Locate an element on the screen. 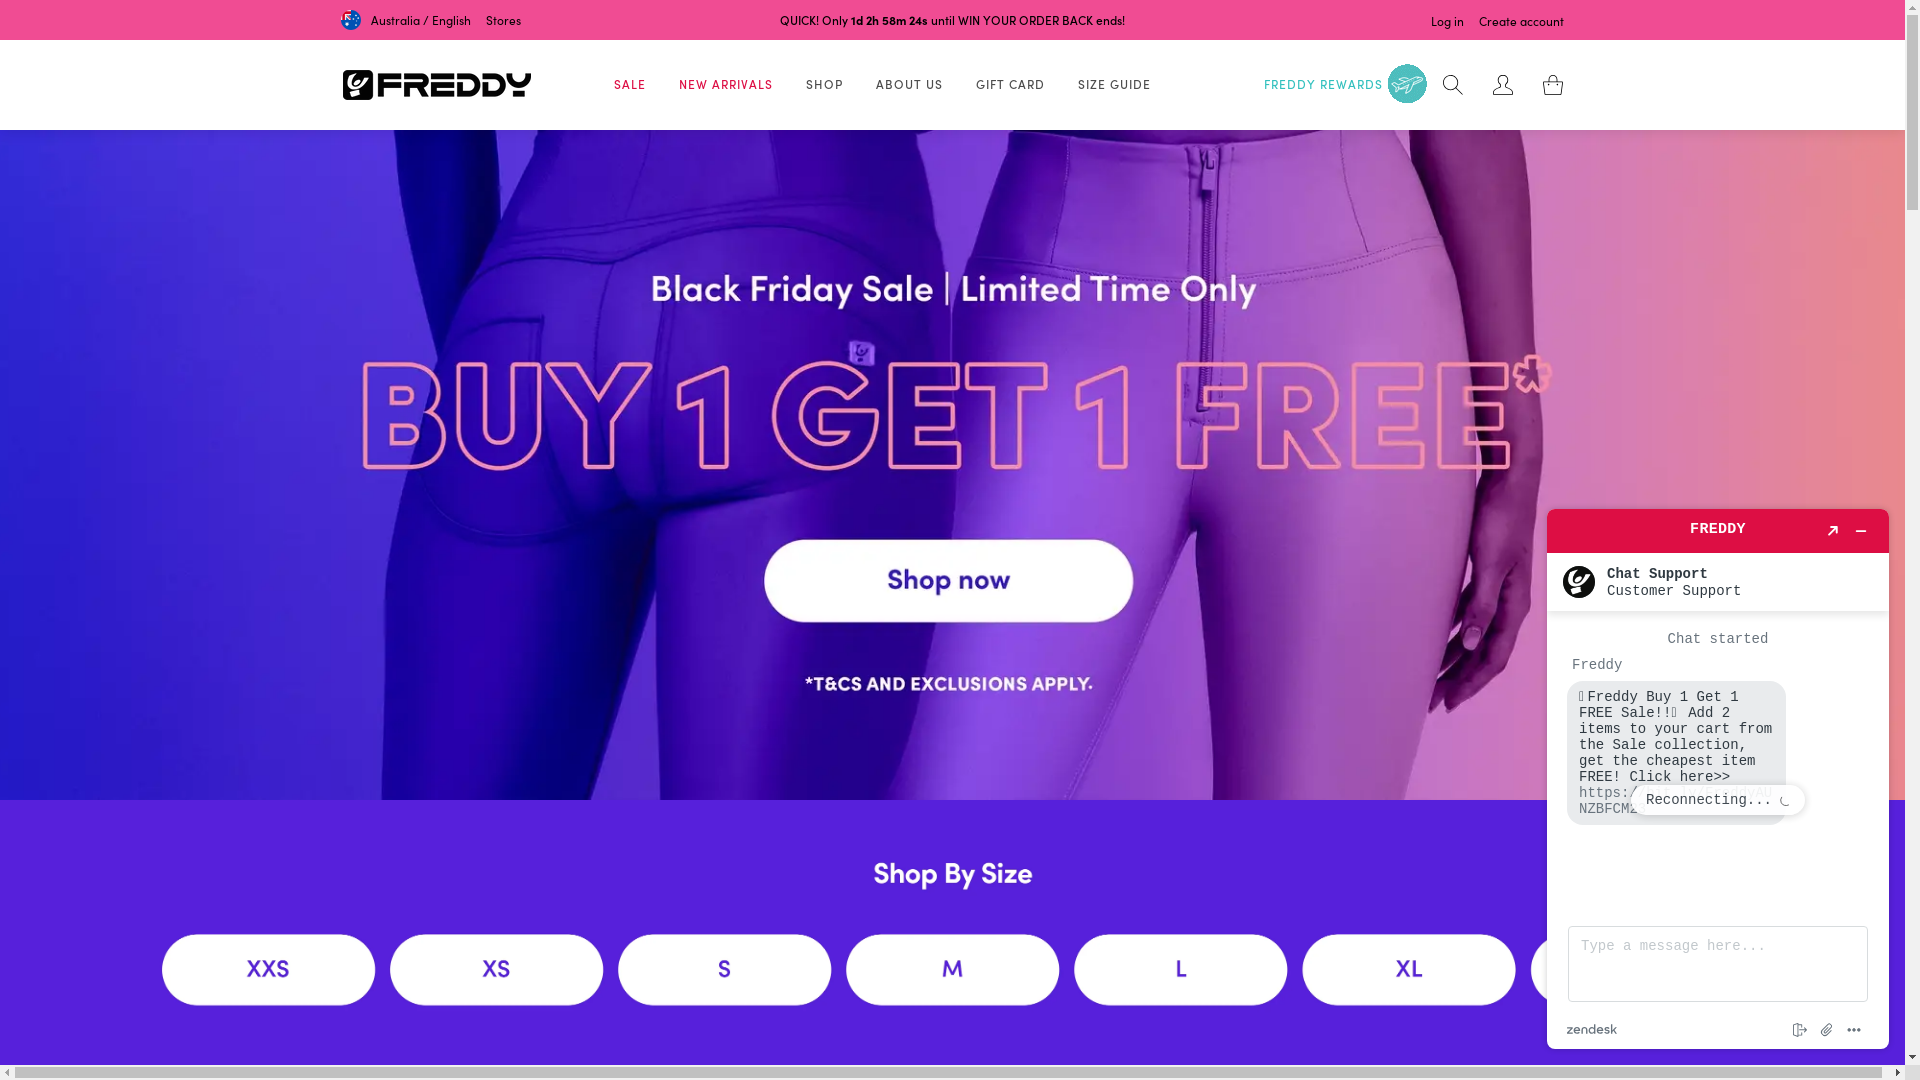 The height and width of the screenshot is (1080, 1920). Australia / English is located at coordinates (406, 20).